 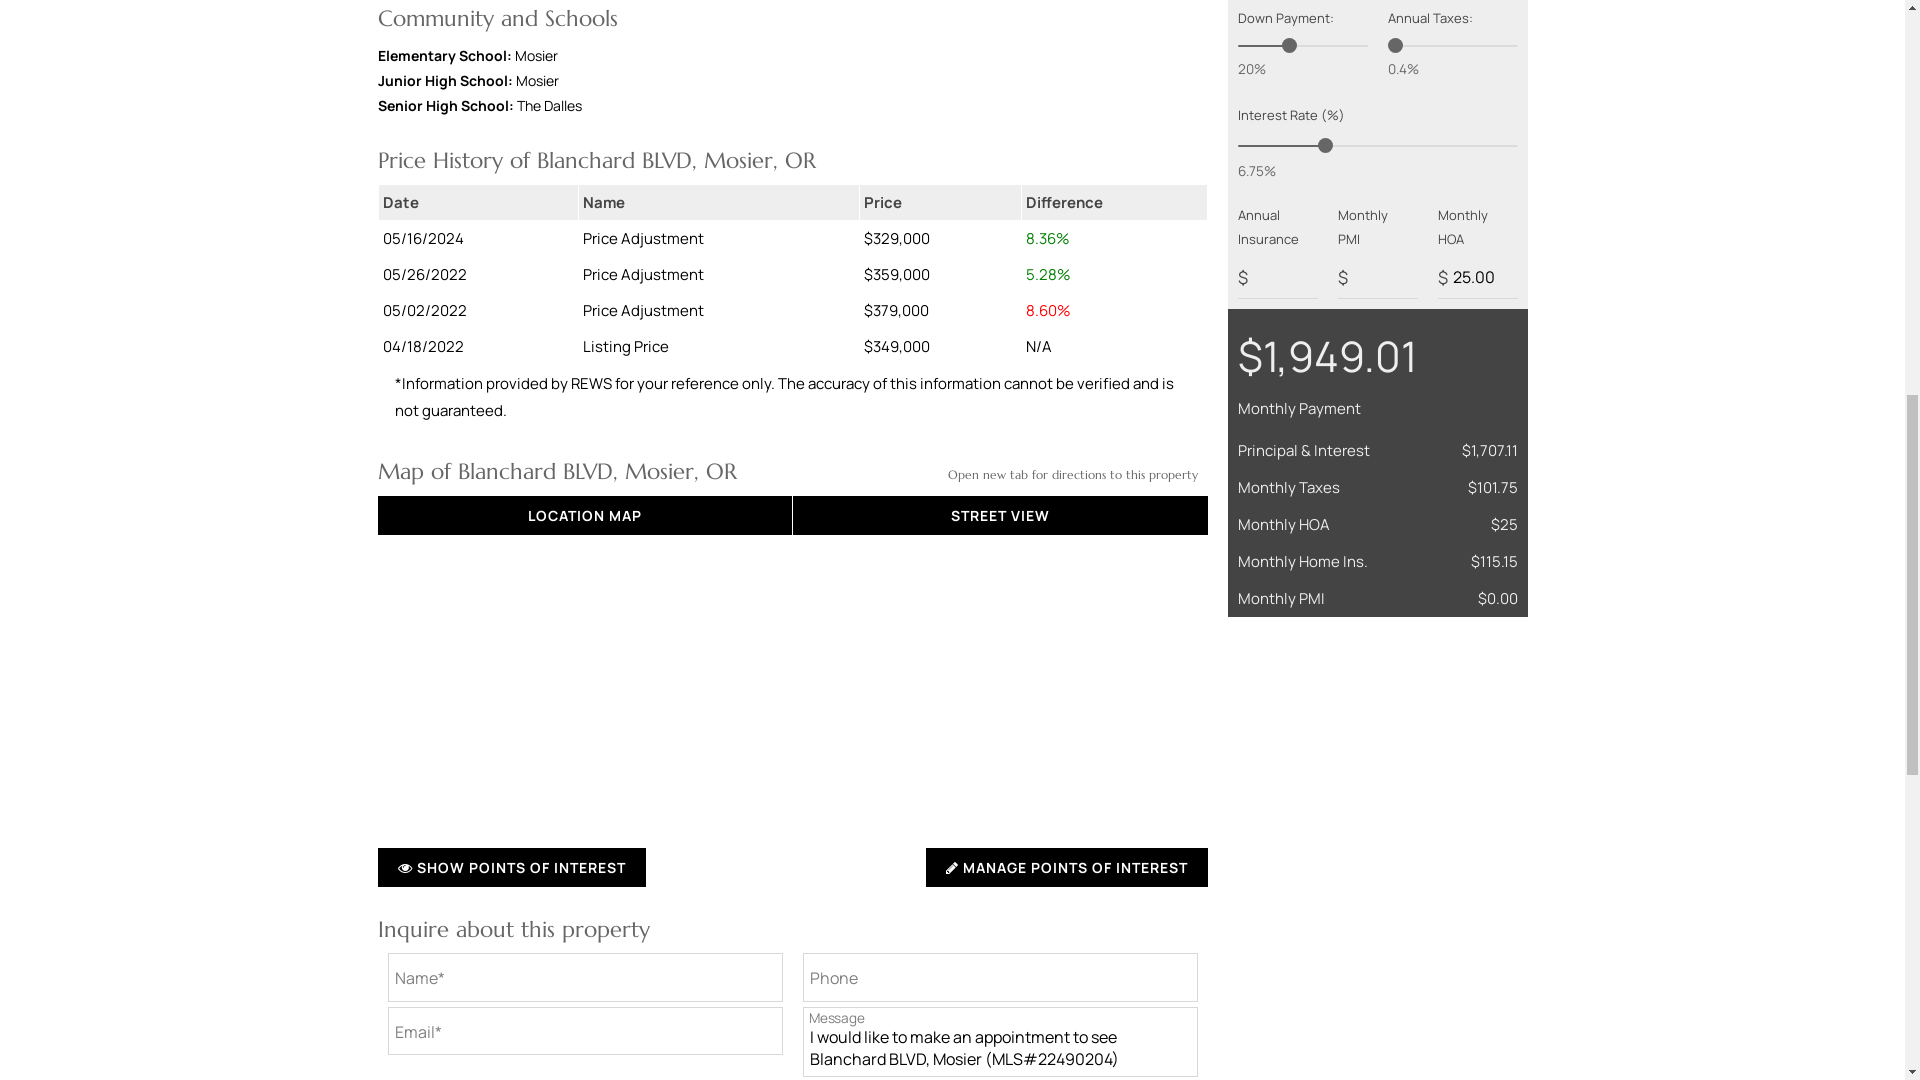 What do you see at coordinates (1302, 46) in the screenshot?
I see `20` at bounding box center [1302, 46].